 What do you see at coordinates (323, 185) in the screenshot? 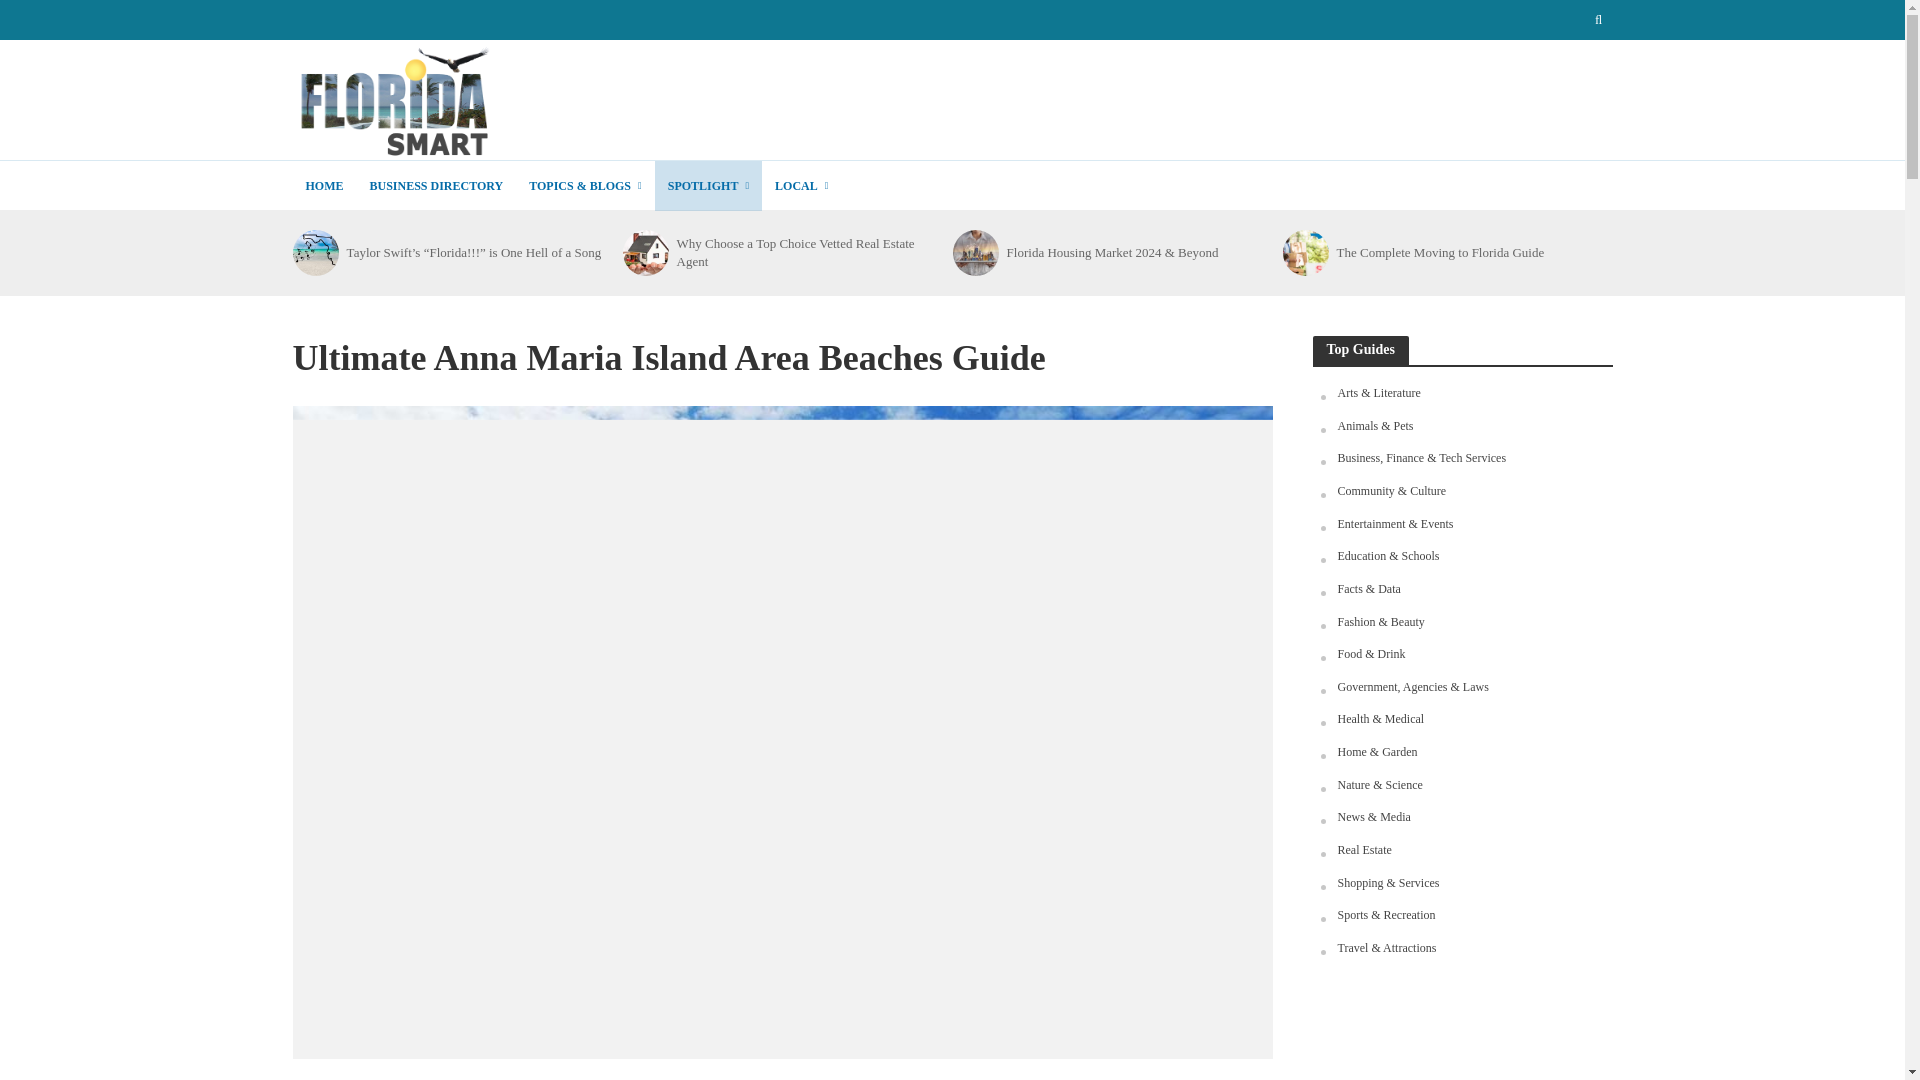
I see `HOME` at bounding box center [323, 185].